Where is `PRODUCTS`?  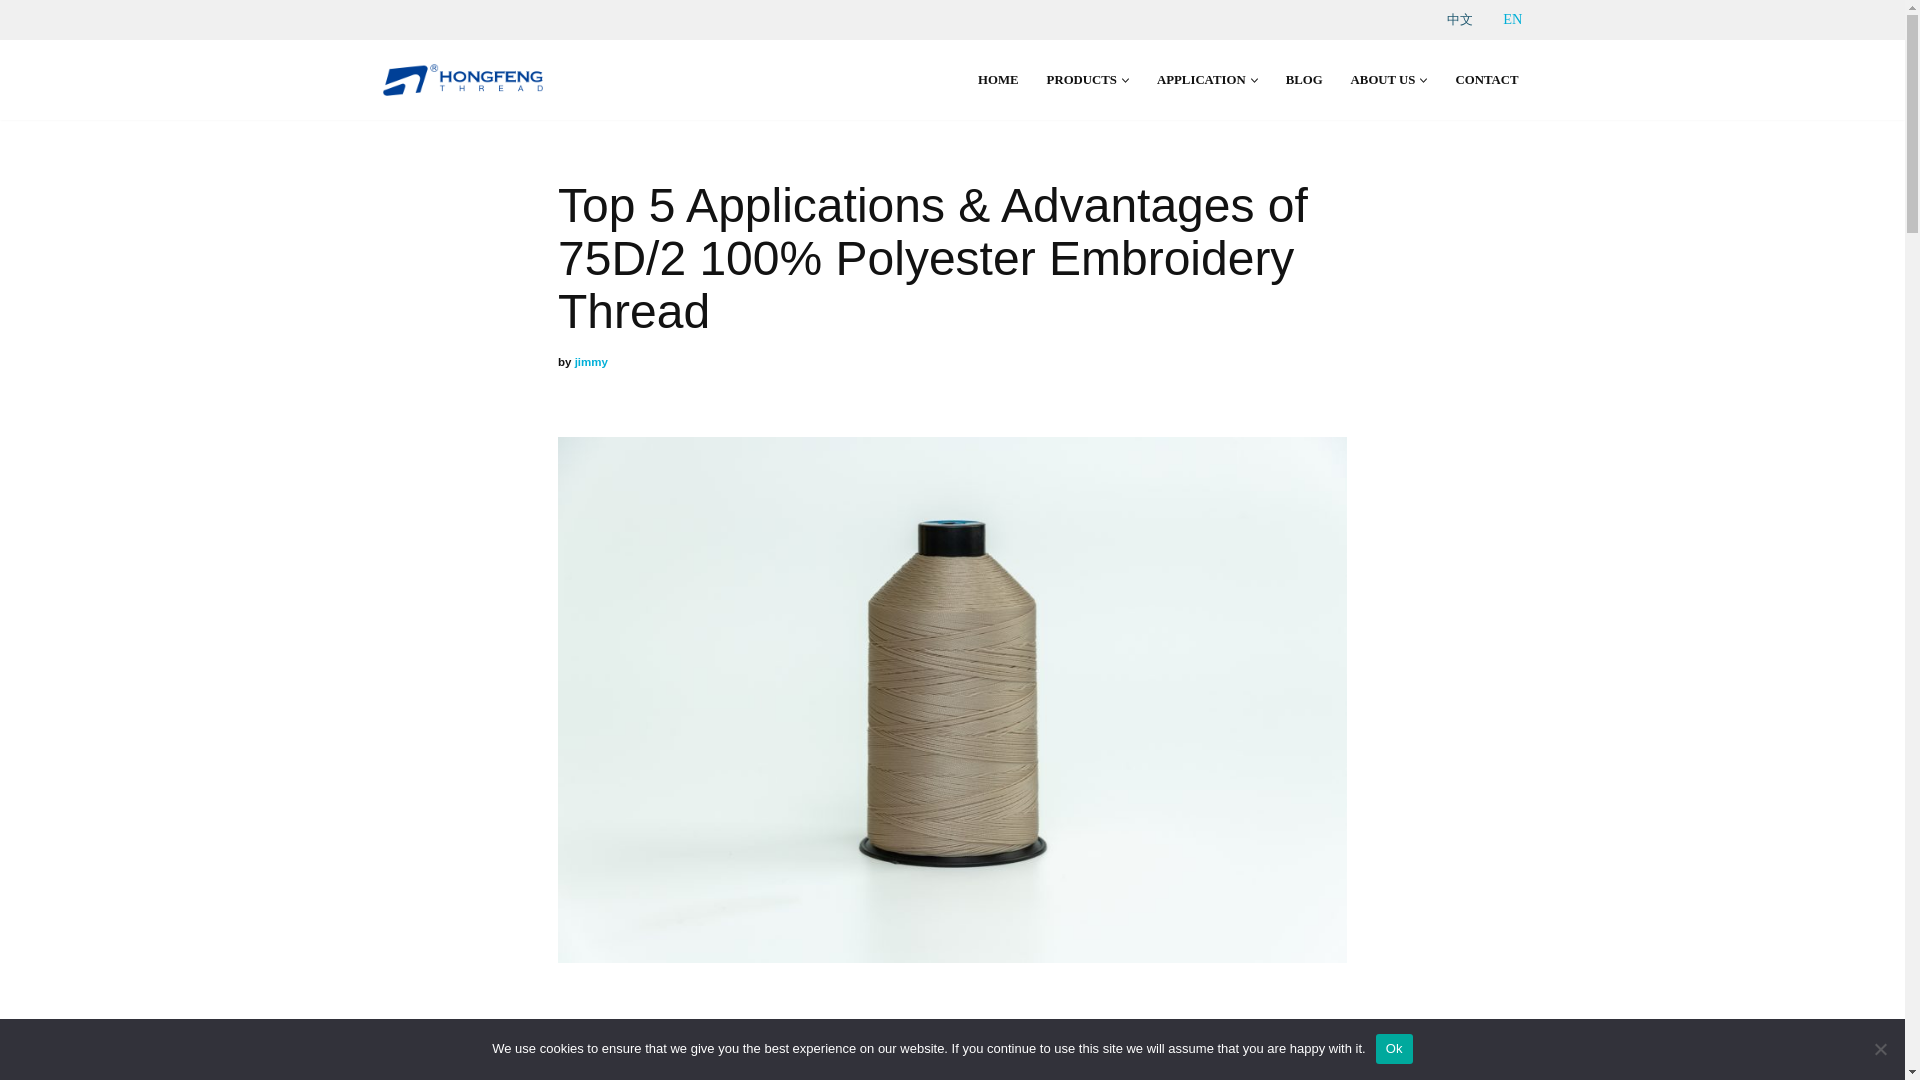 PRODUCTS is located at coordinates (1082, 80).